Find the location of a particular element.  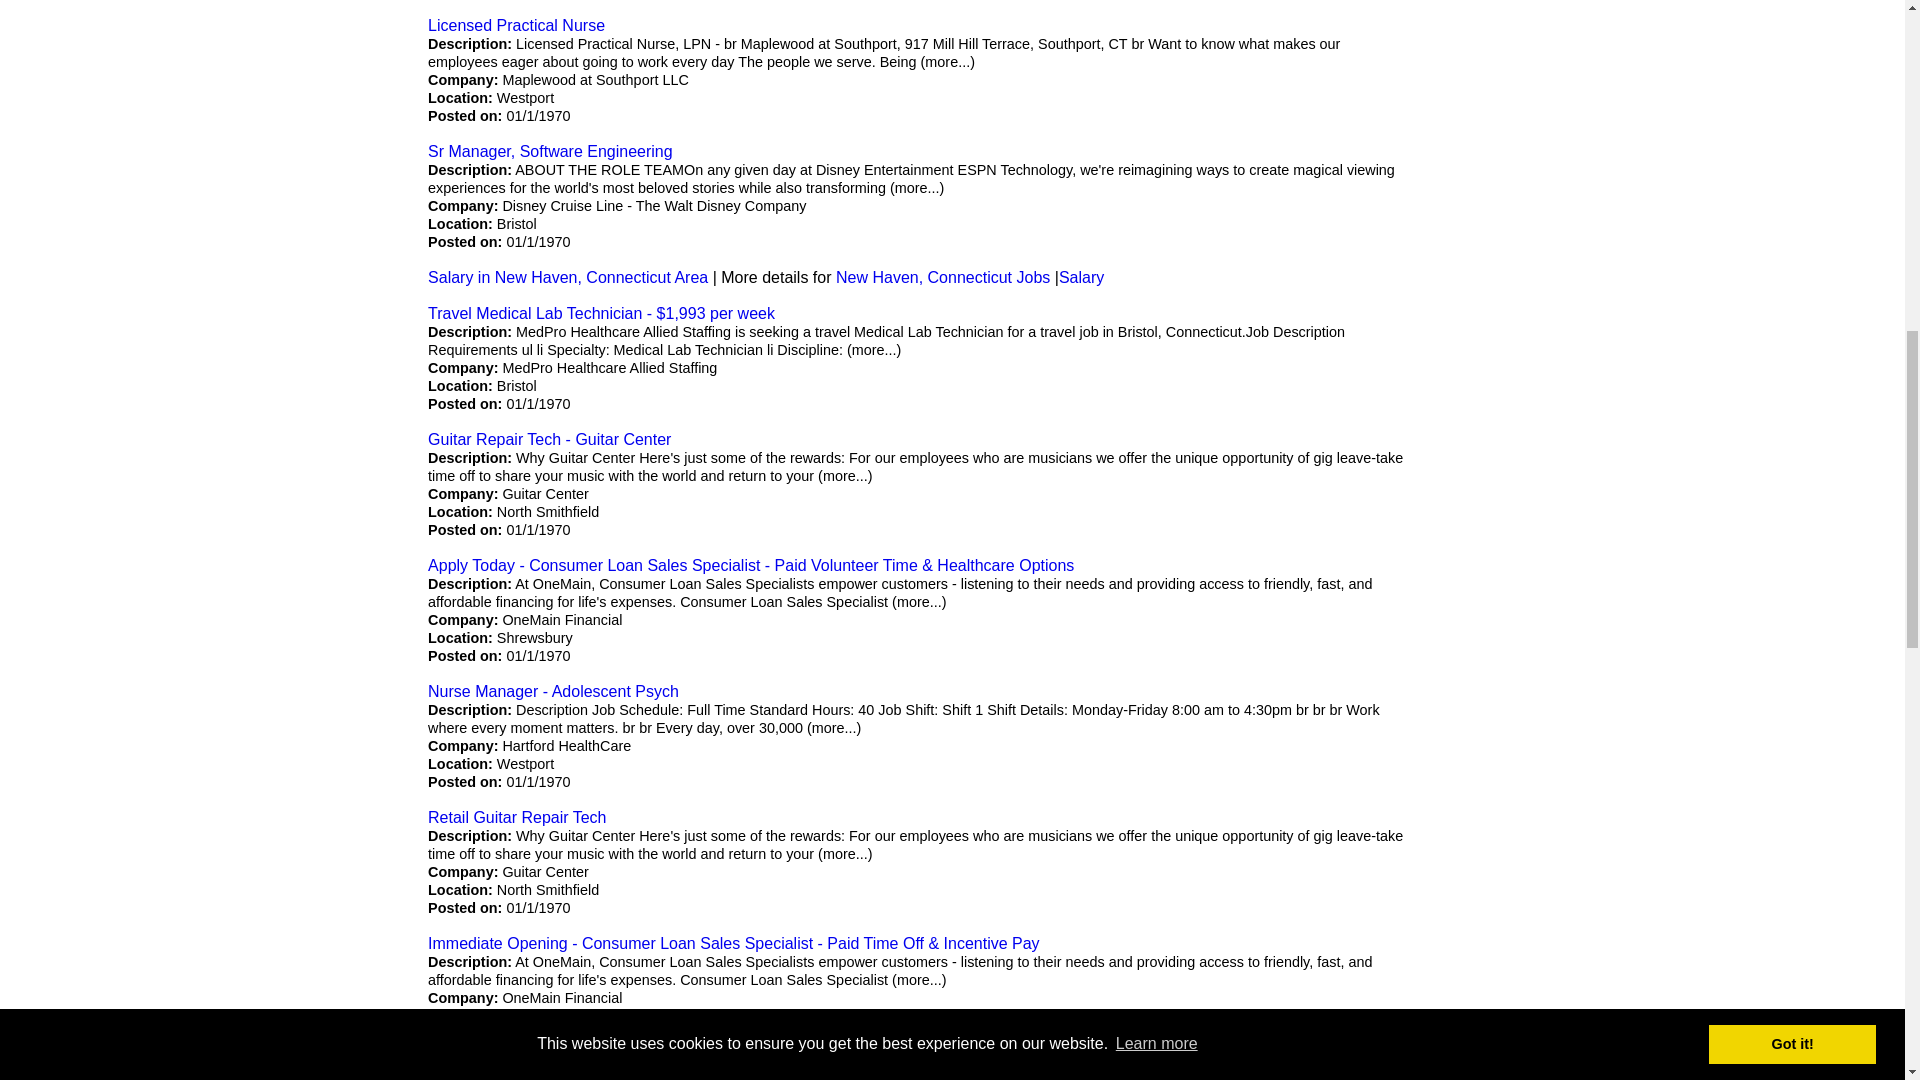

New Haven, Connecticut Jobs is located at coordinates (942, 277).